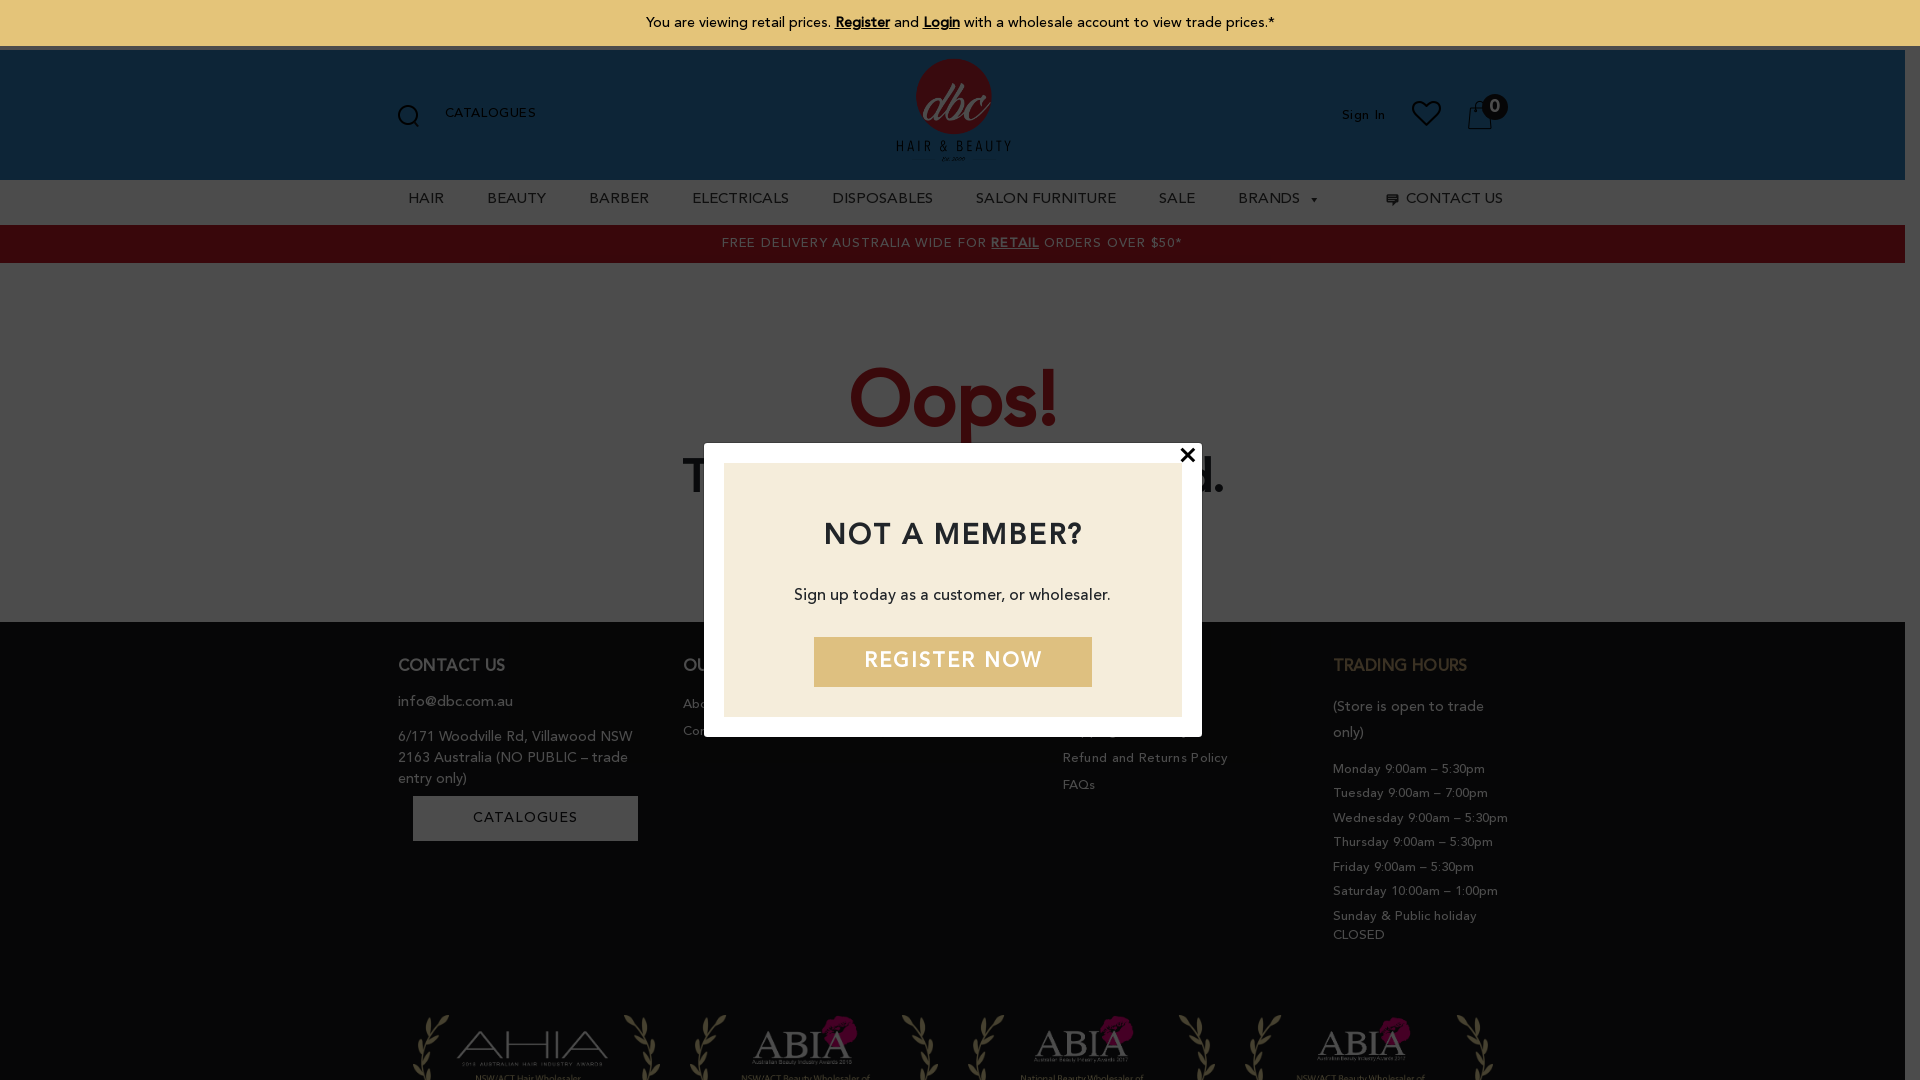 This screenshot has height=1080, width=1920. Describe the element at coordinates (1126, 732) in the screenshot. I see `Shipping & Delivery` at that location.